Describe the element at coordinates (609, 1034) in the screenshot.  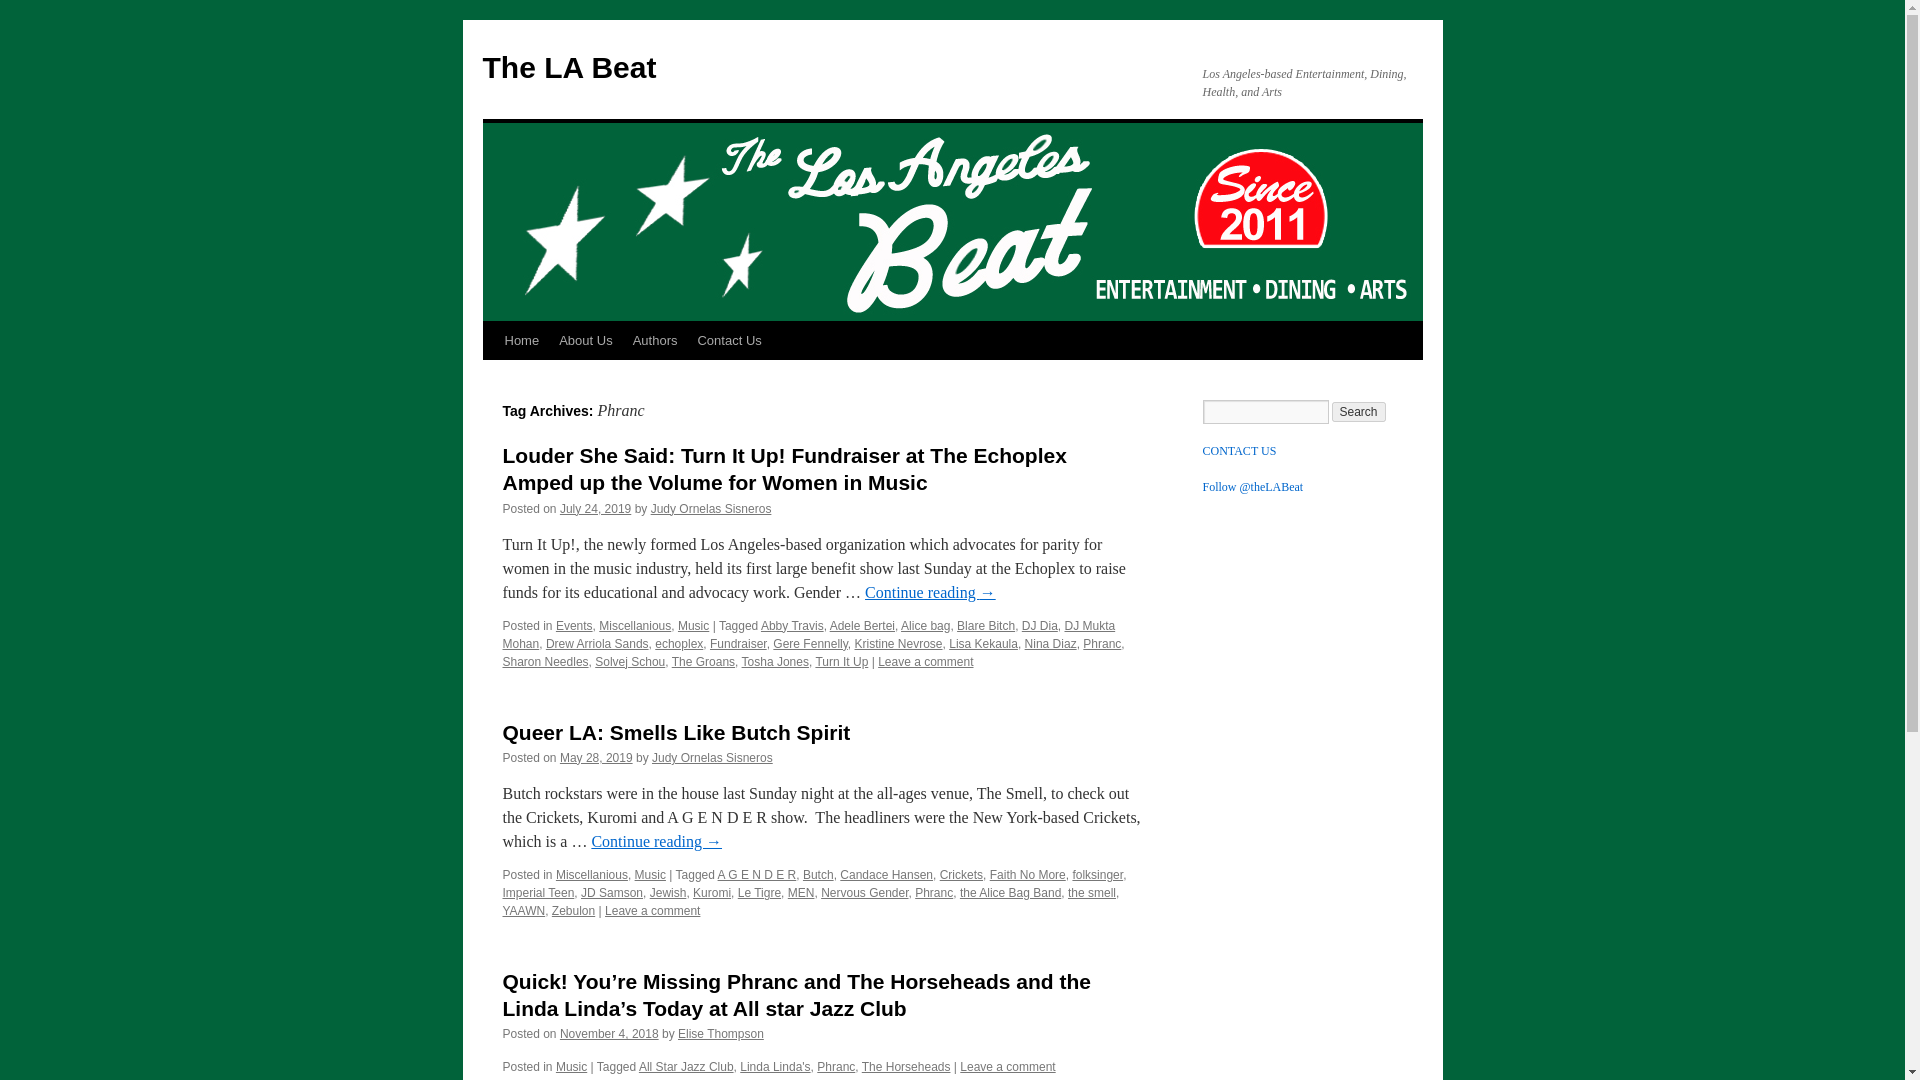
I see `1:53 pm` at that location.